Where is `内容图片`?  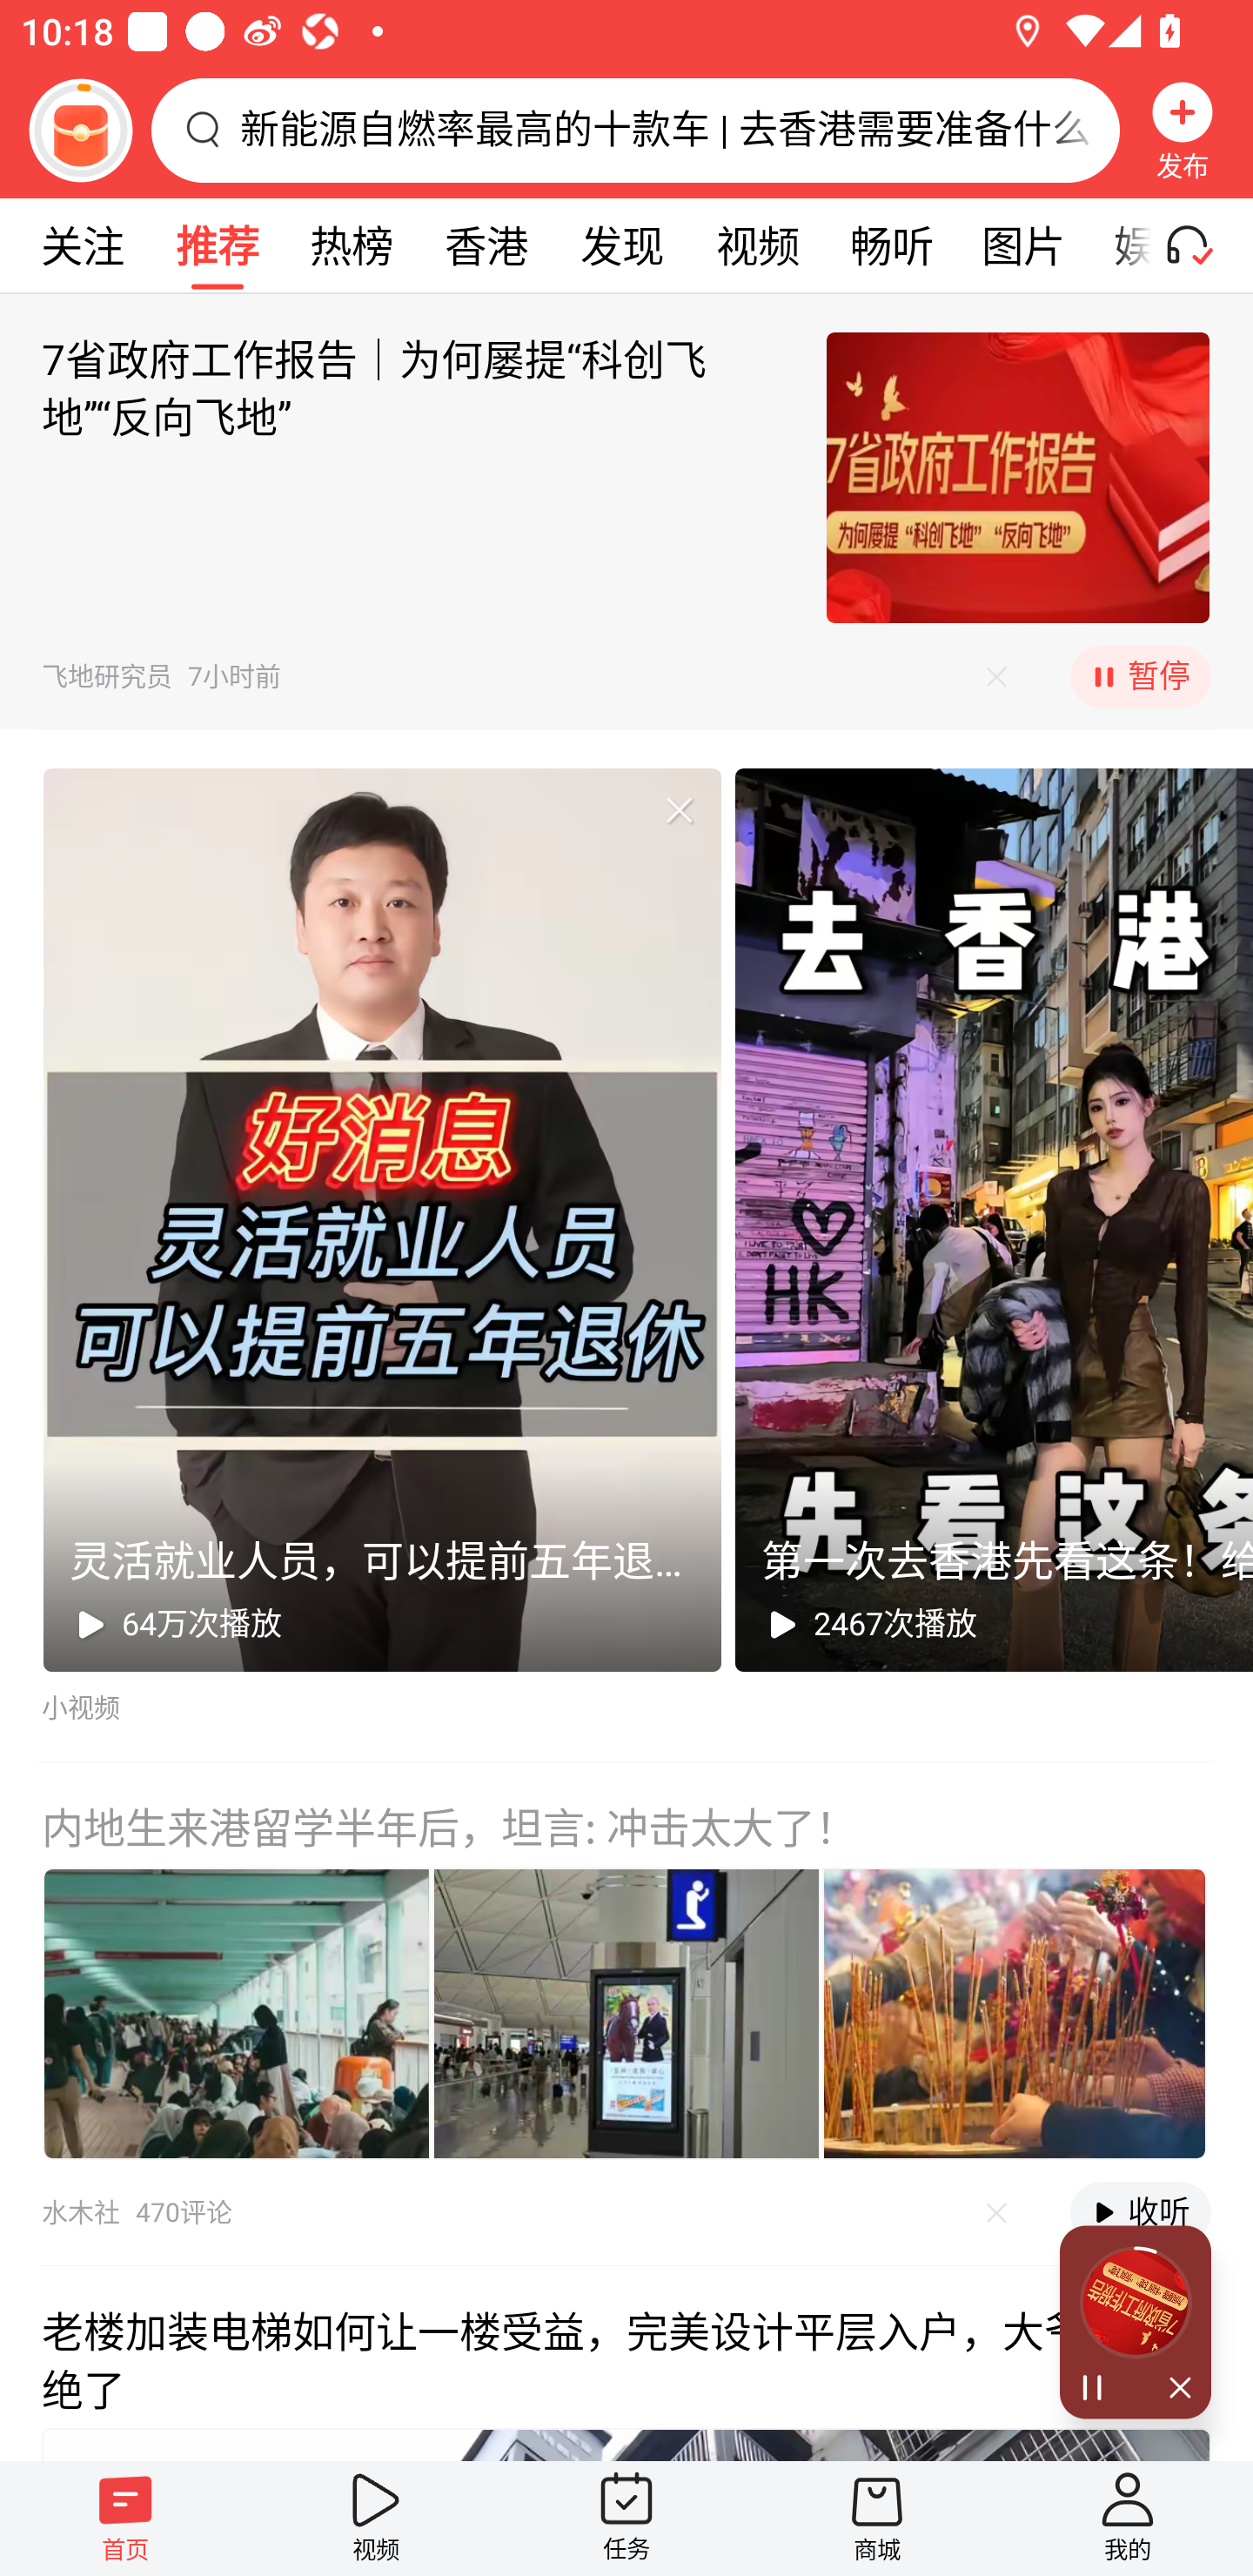
内容图片 is located at coordinates (236, 2014).